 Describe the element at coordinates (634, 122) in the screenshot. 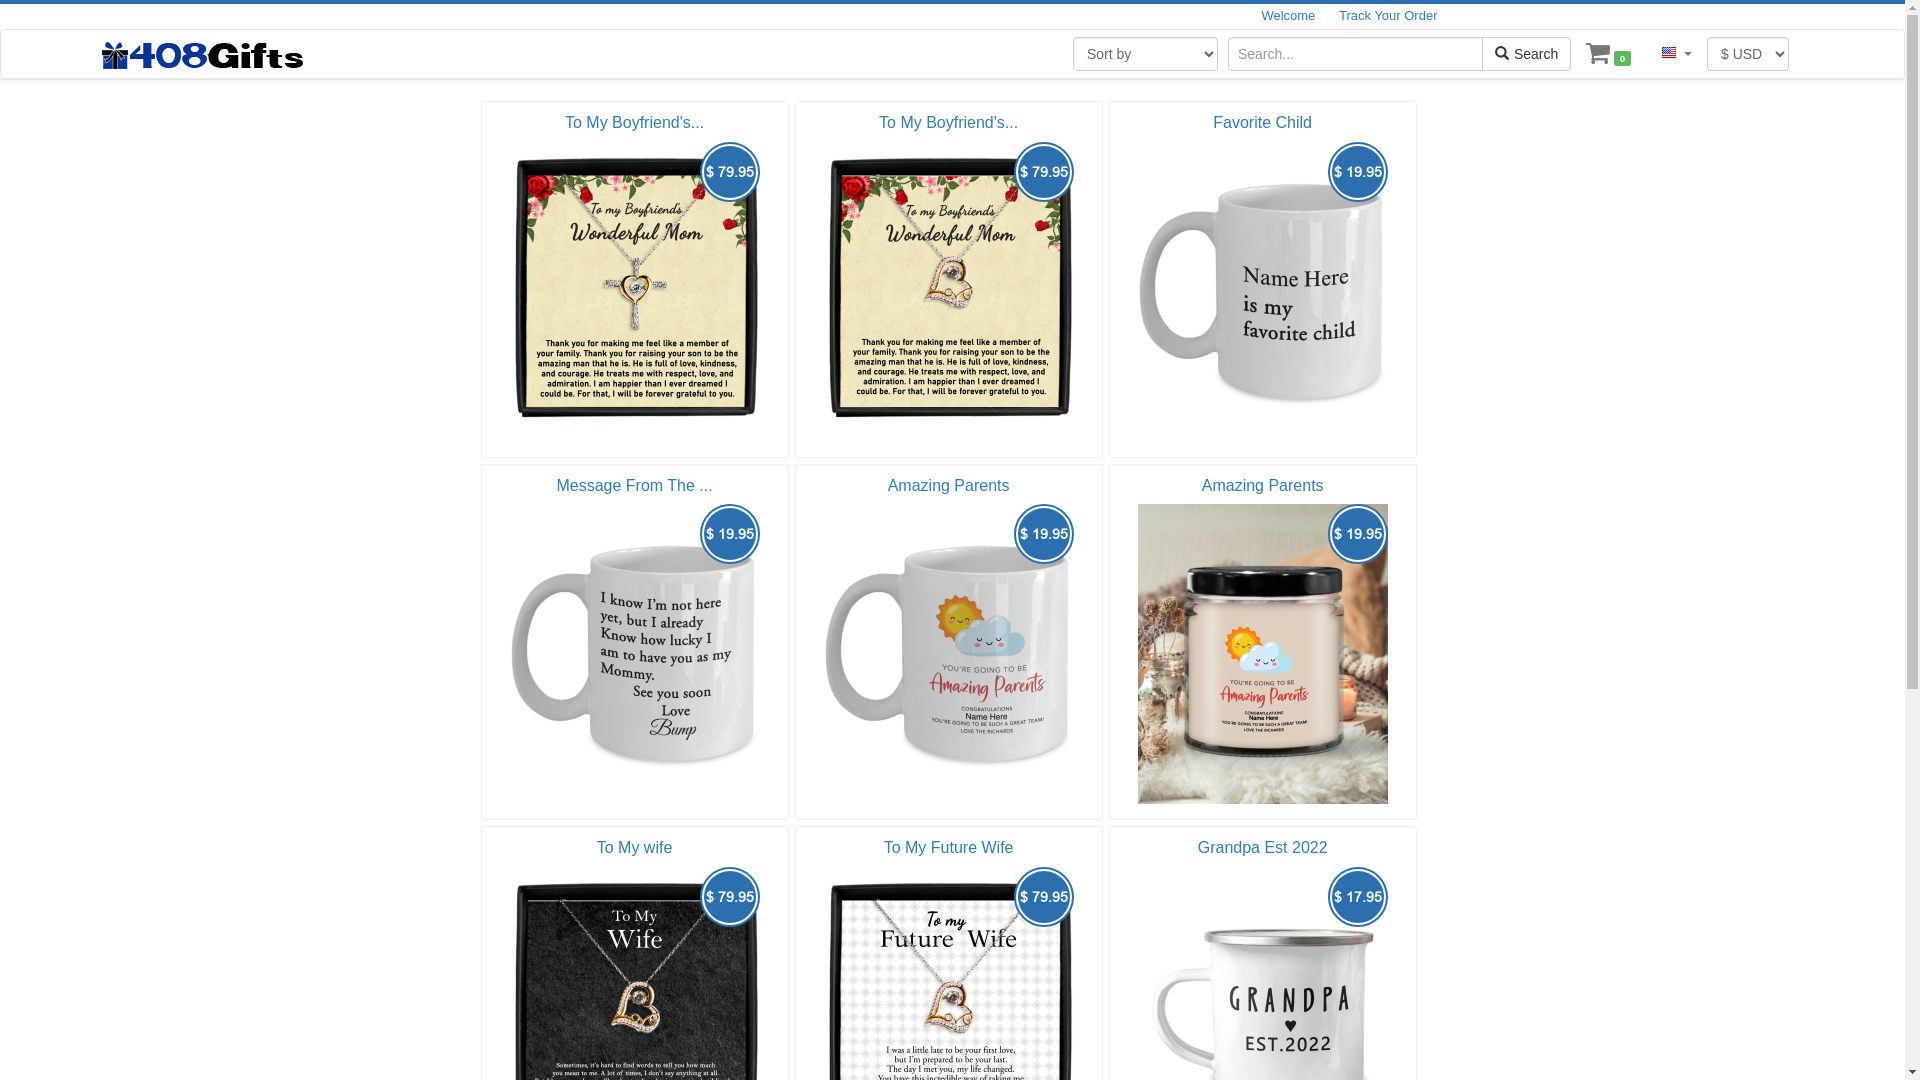

I see `To My Boyfriend's...` at that location.